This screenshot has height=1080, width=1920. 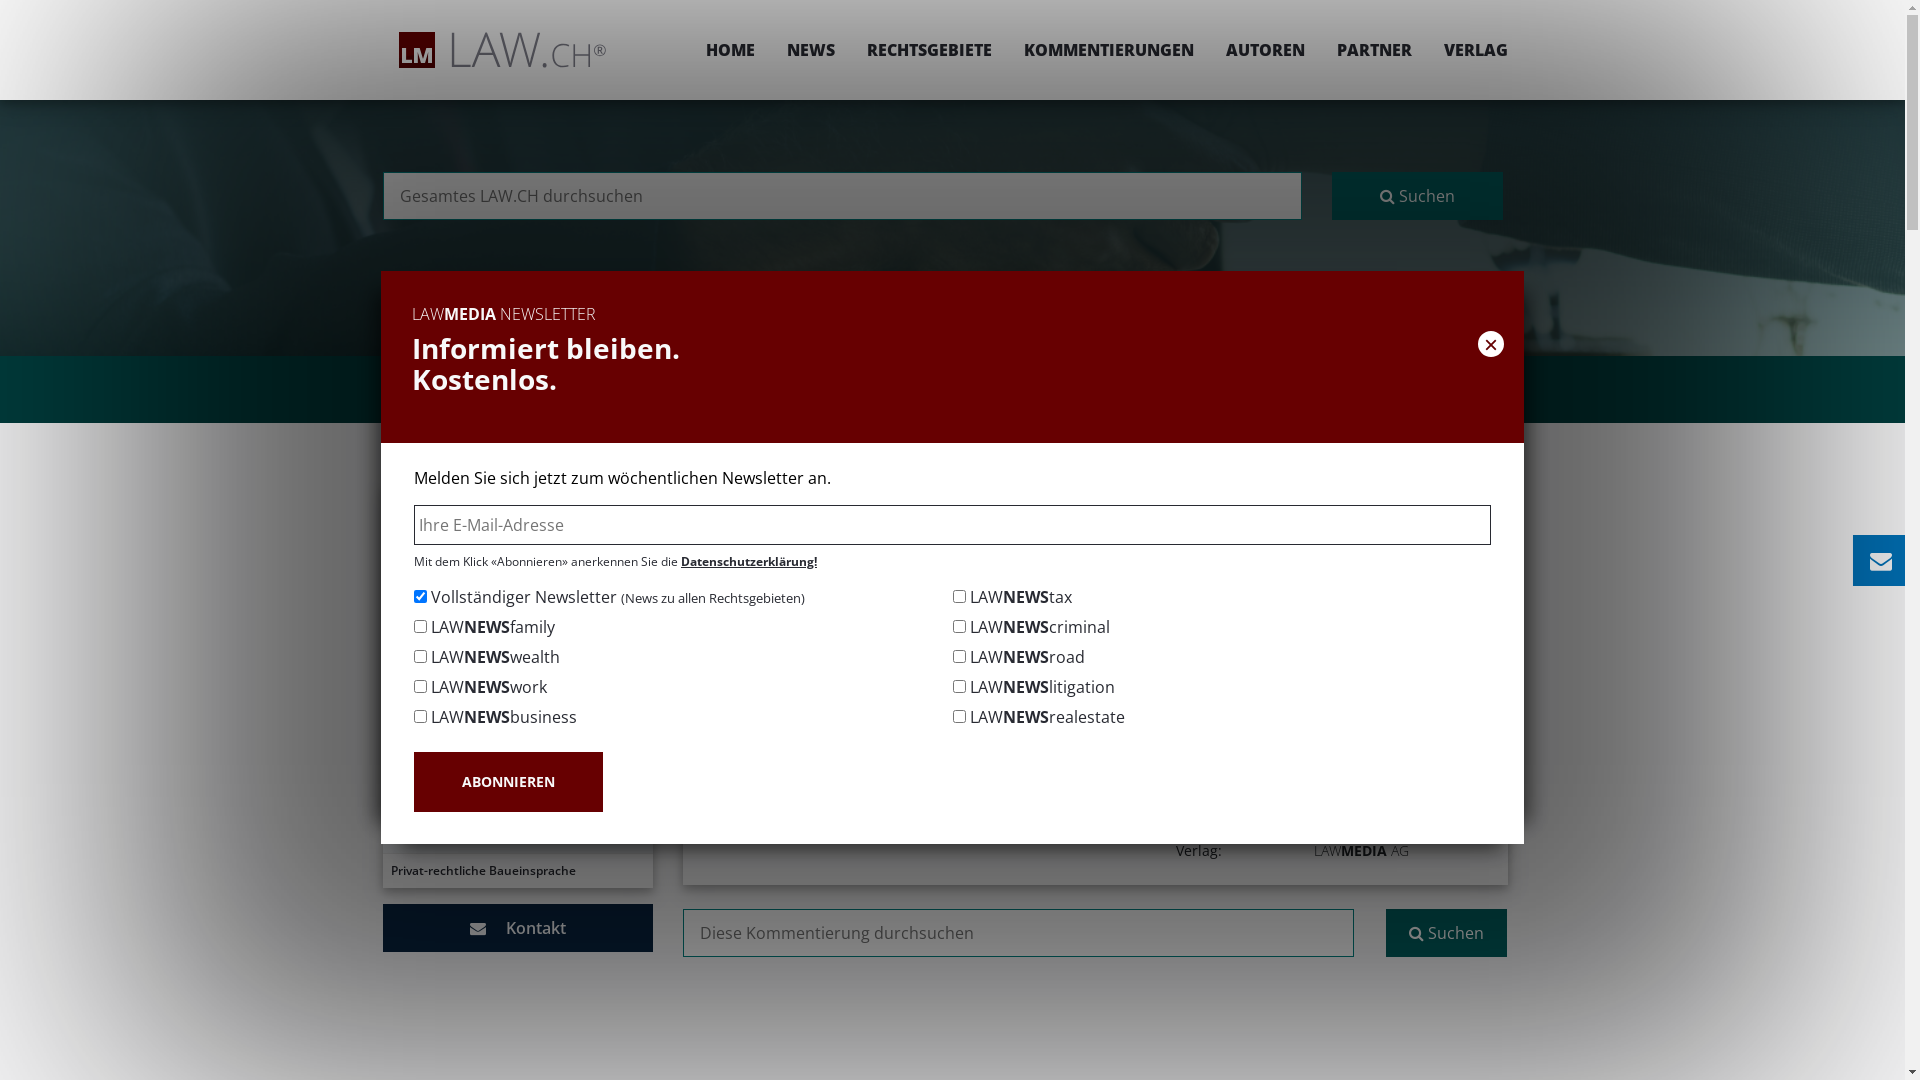 What do you see at coordinates (830, 496) in the screenshot?
I see `Home` at bounding box center [830, 496].